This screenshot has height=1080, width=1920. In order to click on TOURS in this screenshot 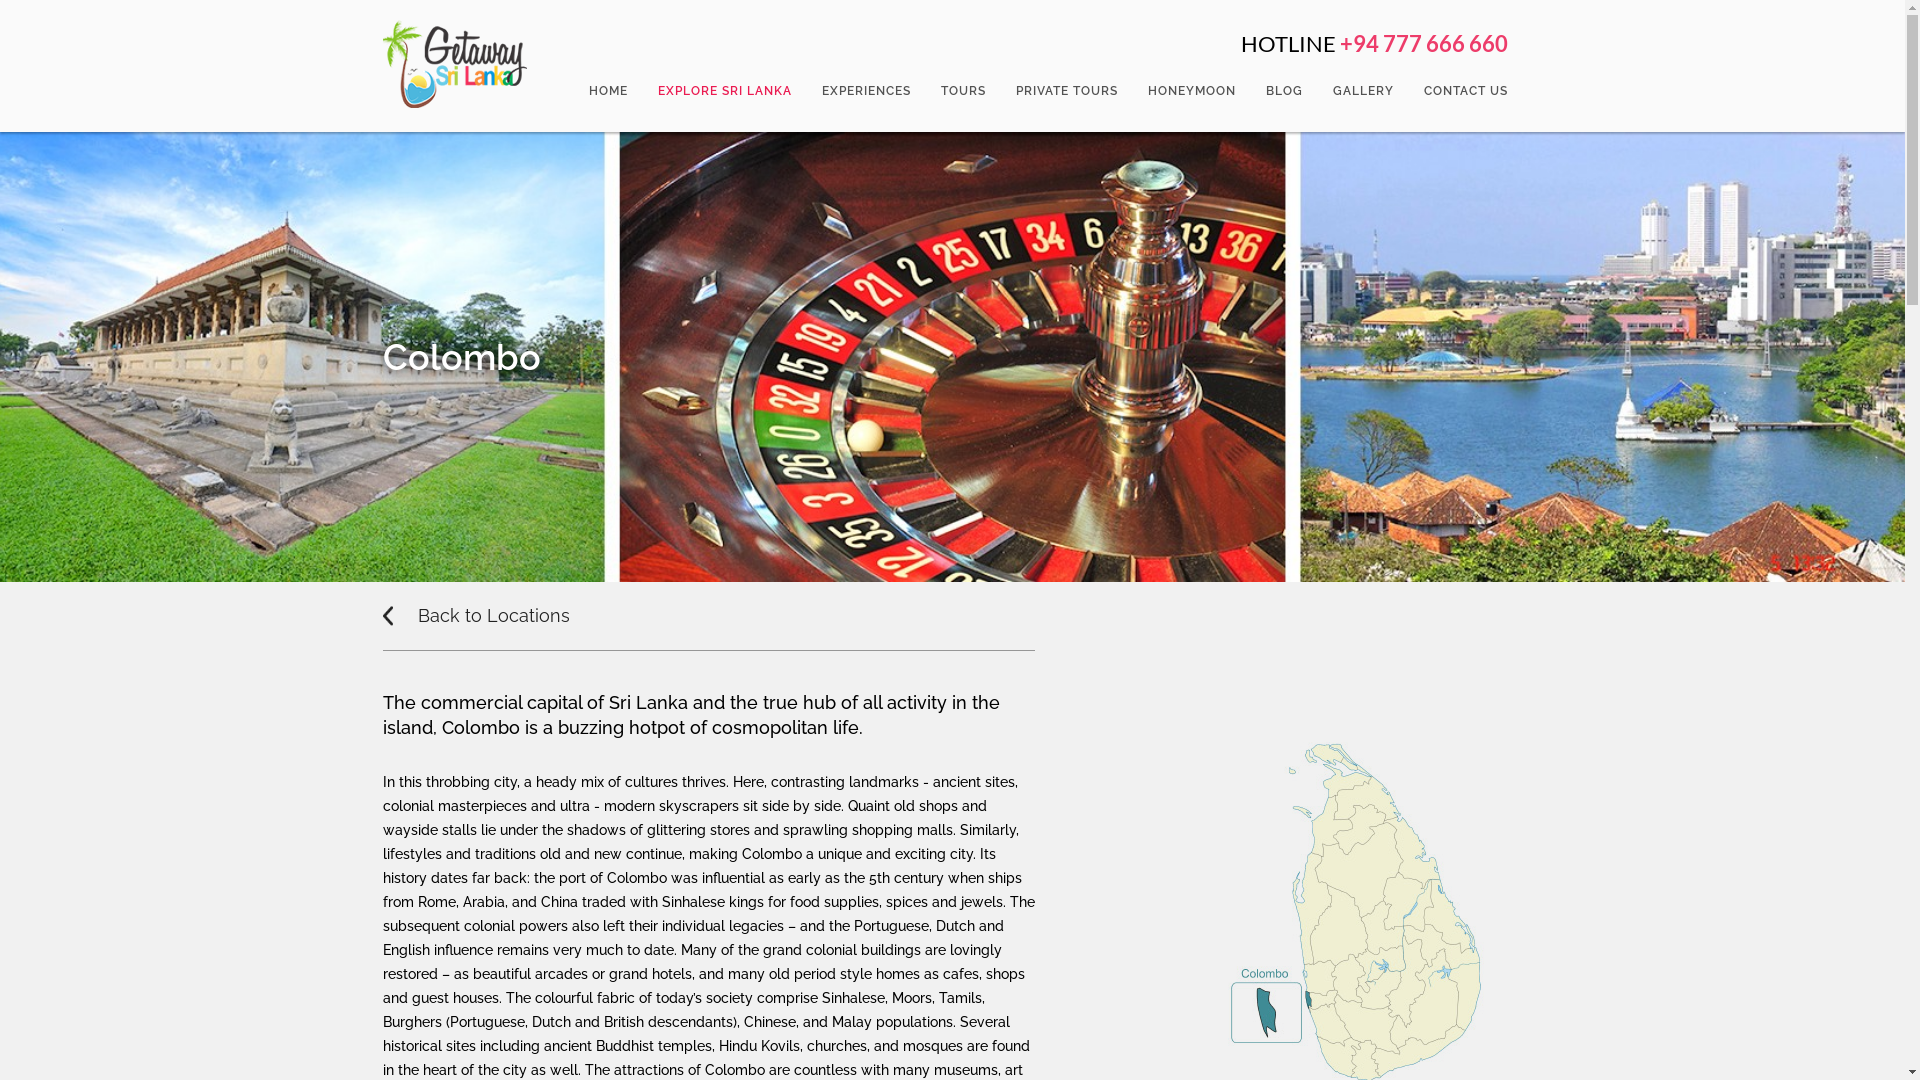, I will do `click(964, 91)`.